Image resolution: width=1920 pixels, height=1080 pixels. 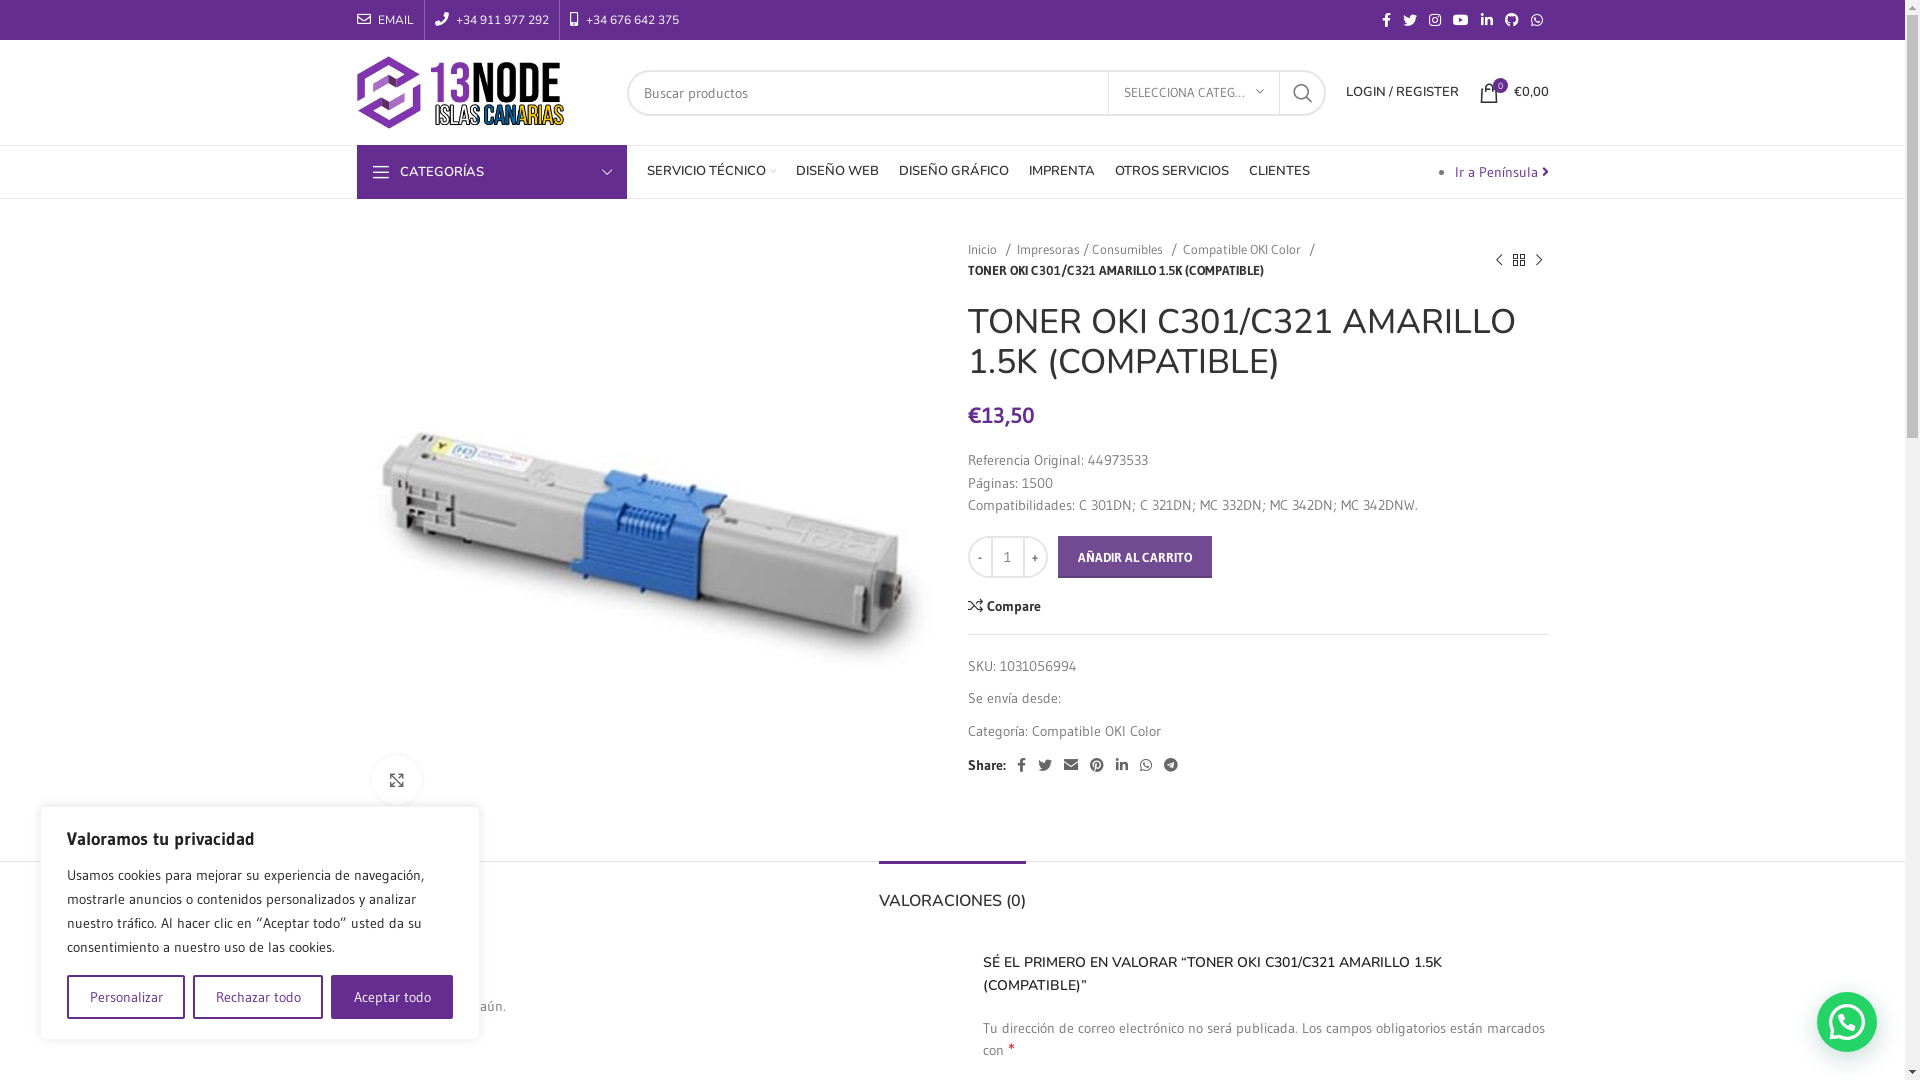 What do you see at coordinates (384, 20) in the screenshot?
I see `EMAIL` at bounding box center [384, 20].